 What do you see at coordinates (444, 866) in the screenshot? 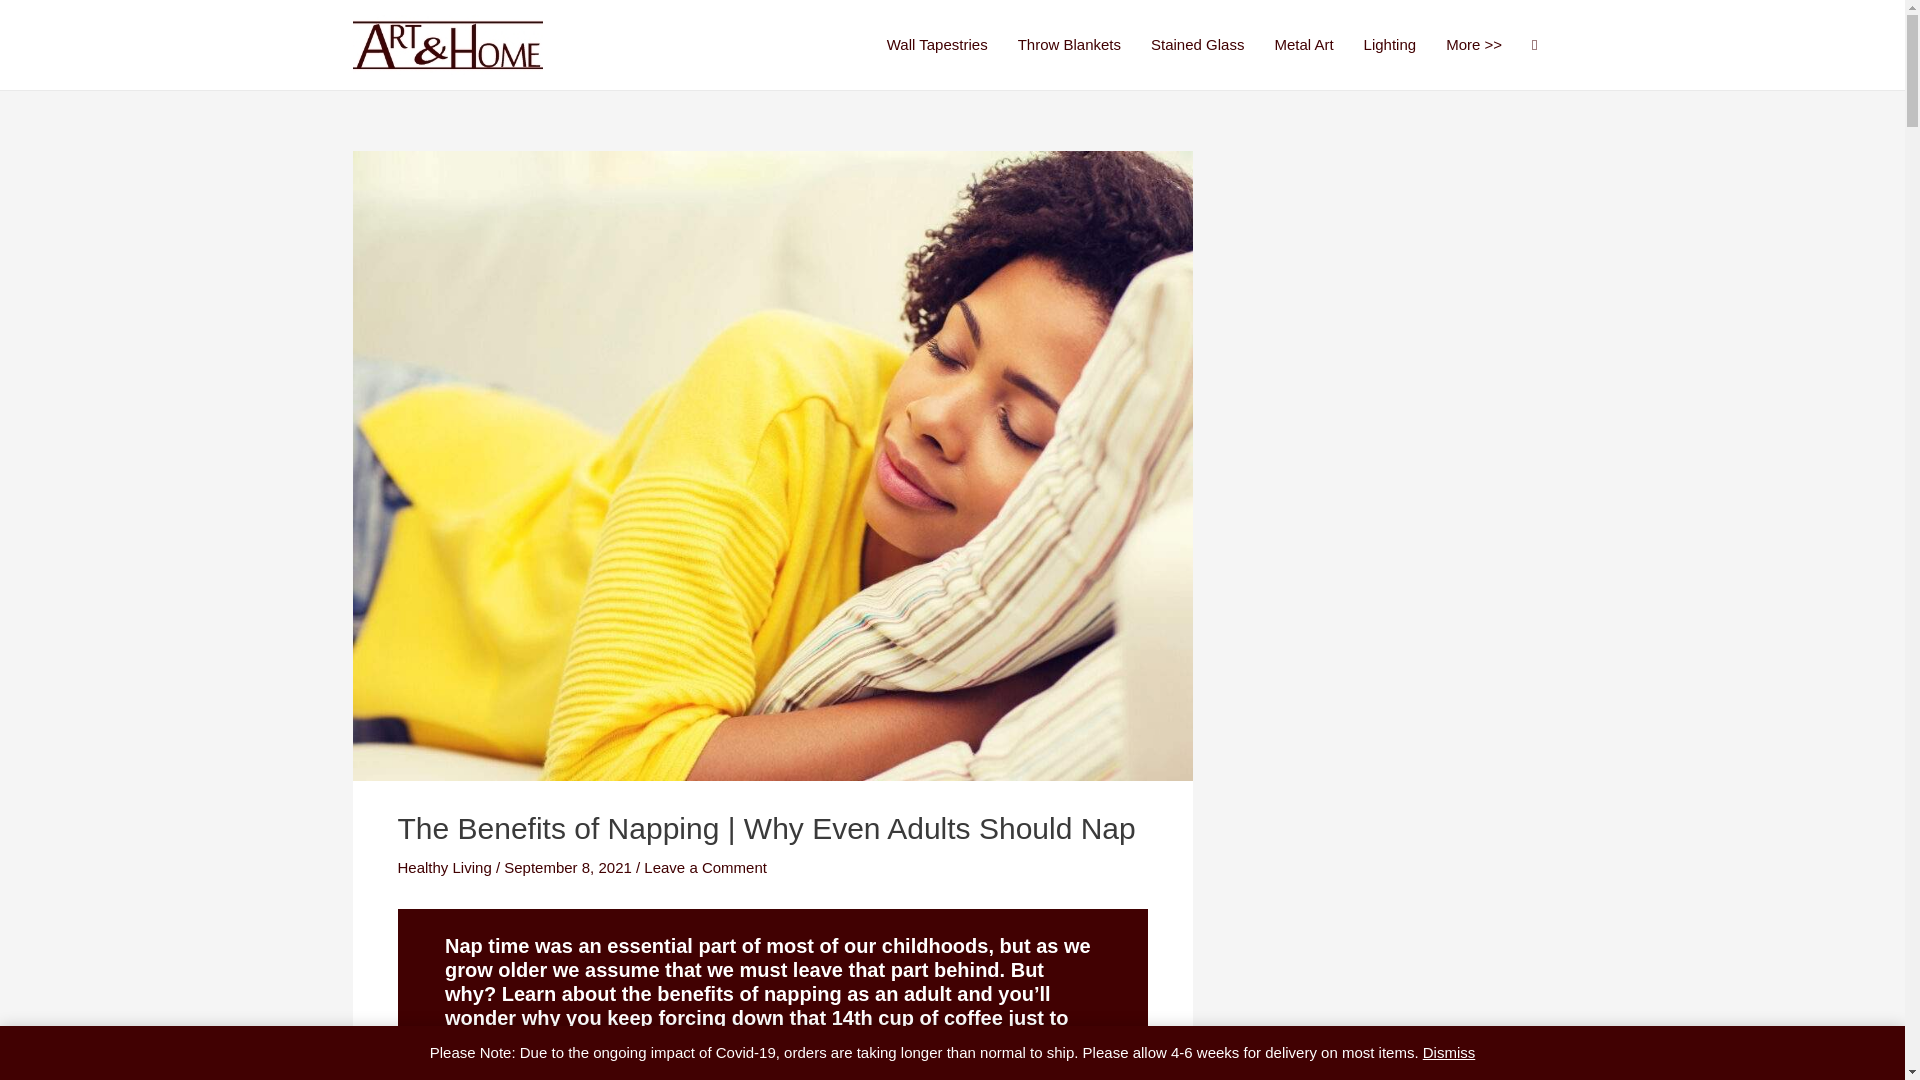
I see `Healthy Living` at bounding box center [444, 866].